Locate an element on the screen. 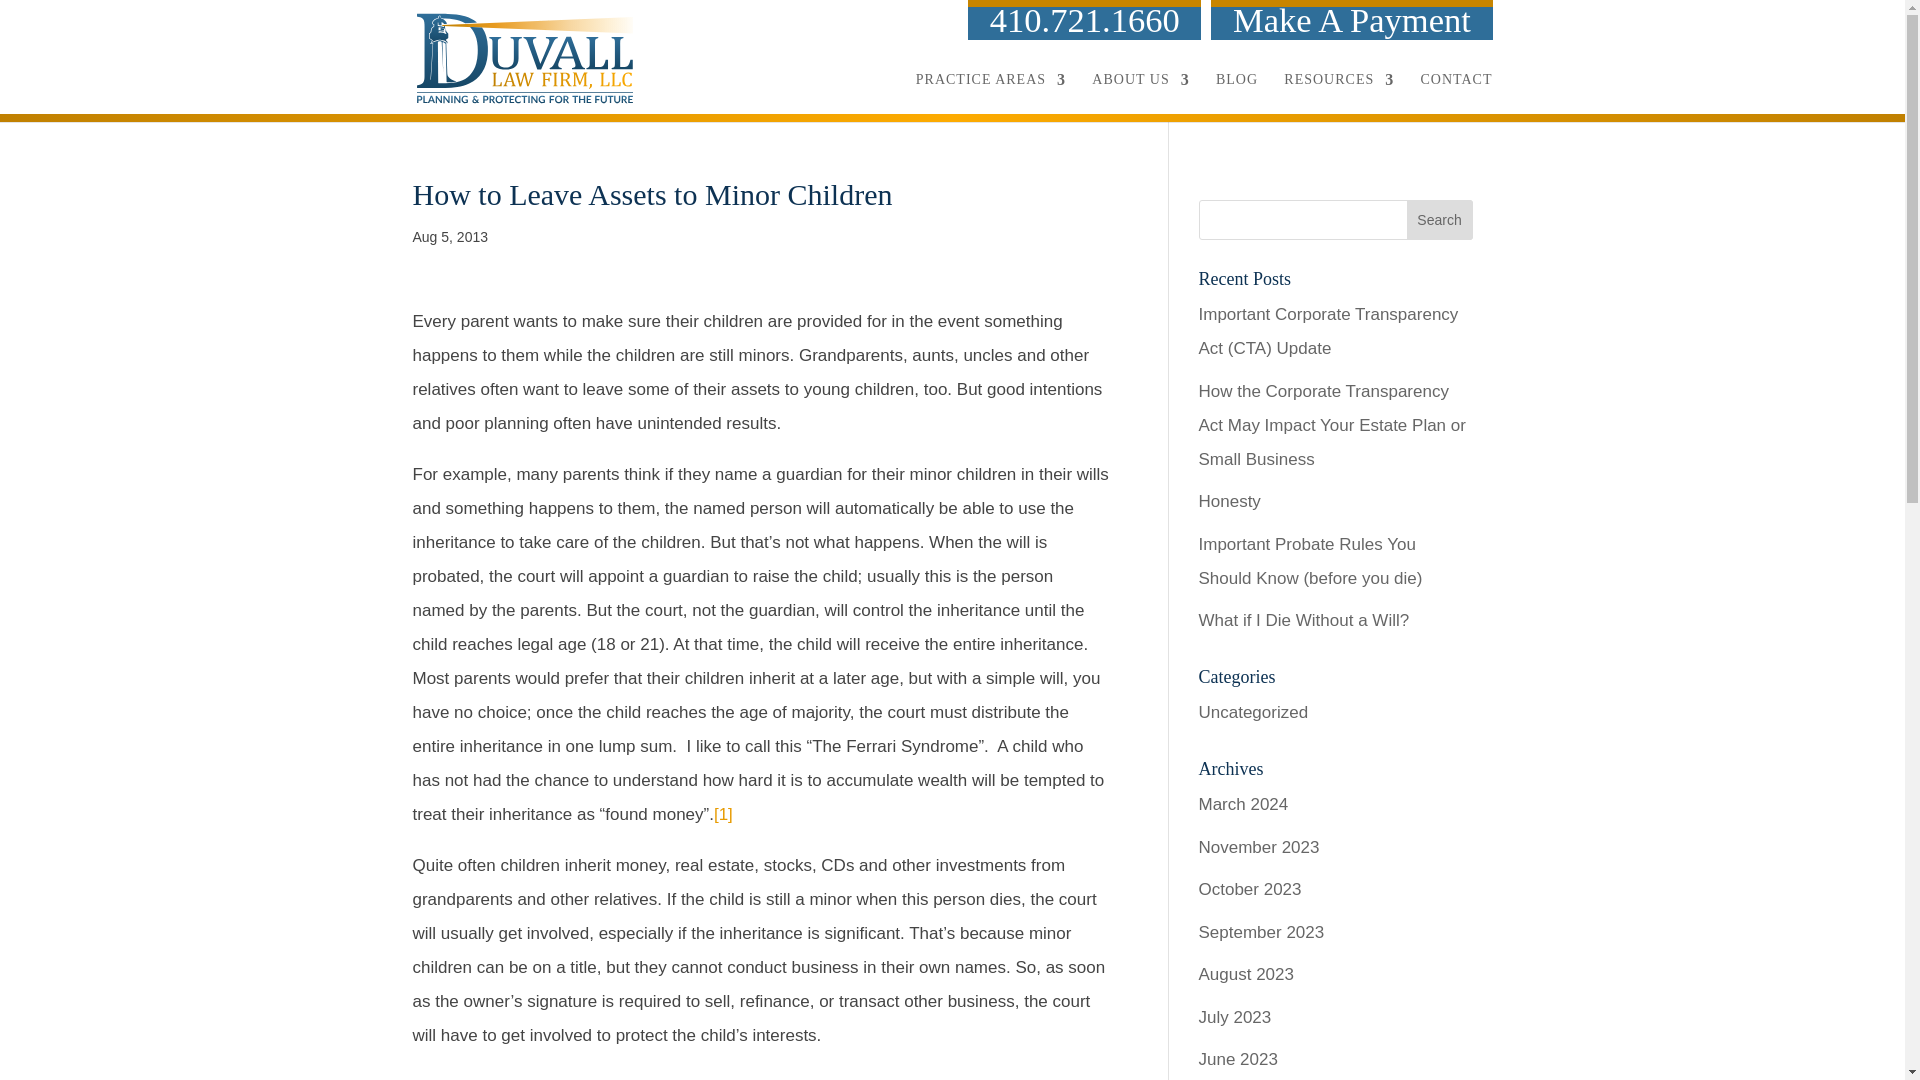 This screenshot has height=1080, width=1920. Uncategorized is located at coordinates (1252, 712).